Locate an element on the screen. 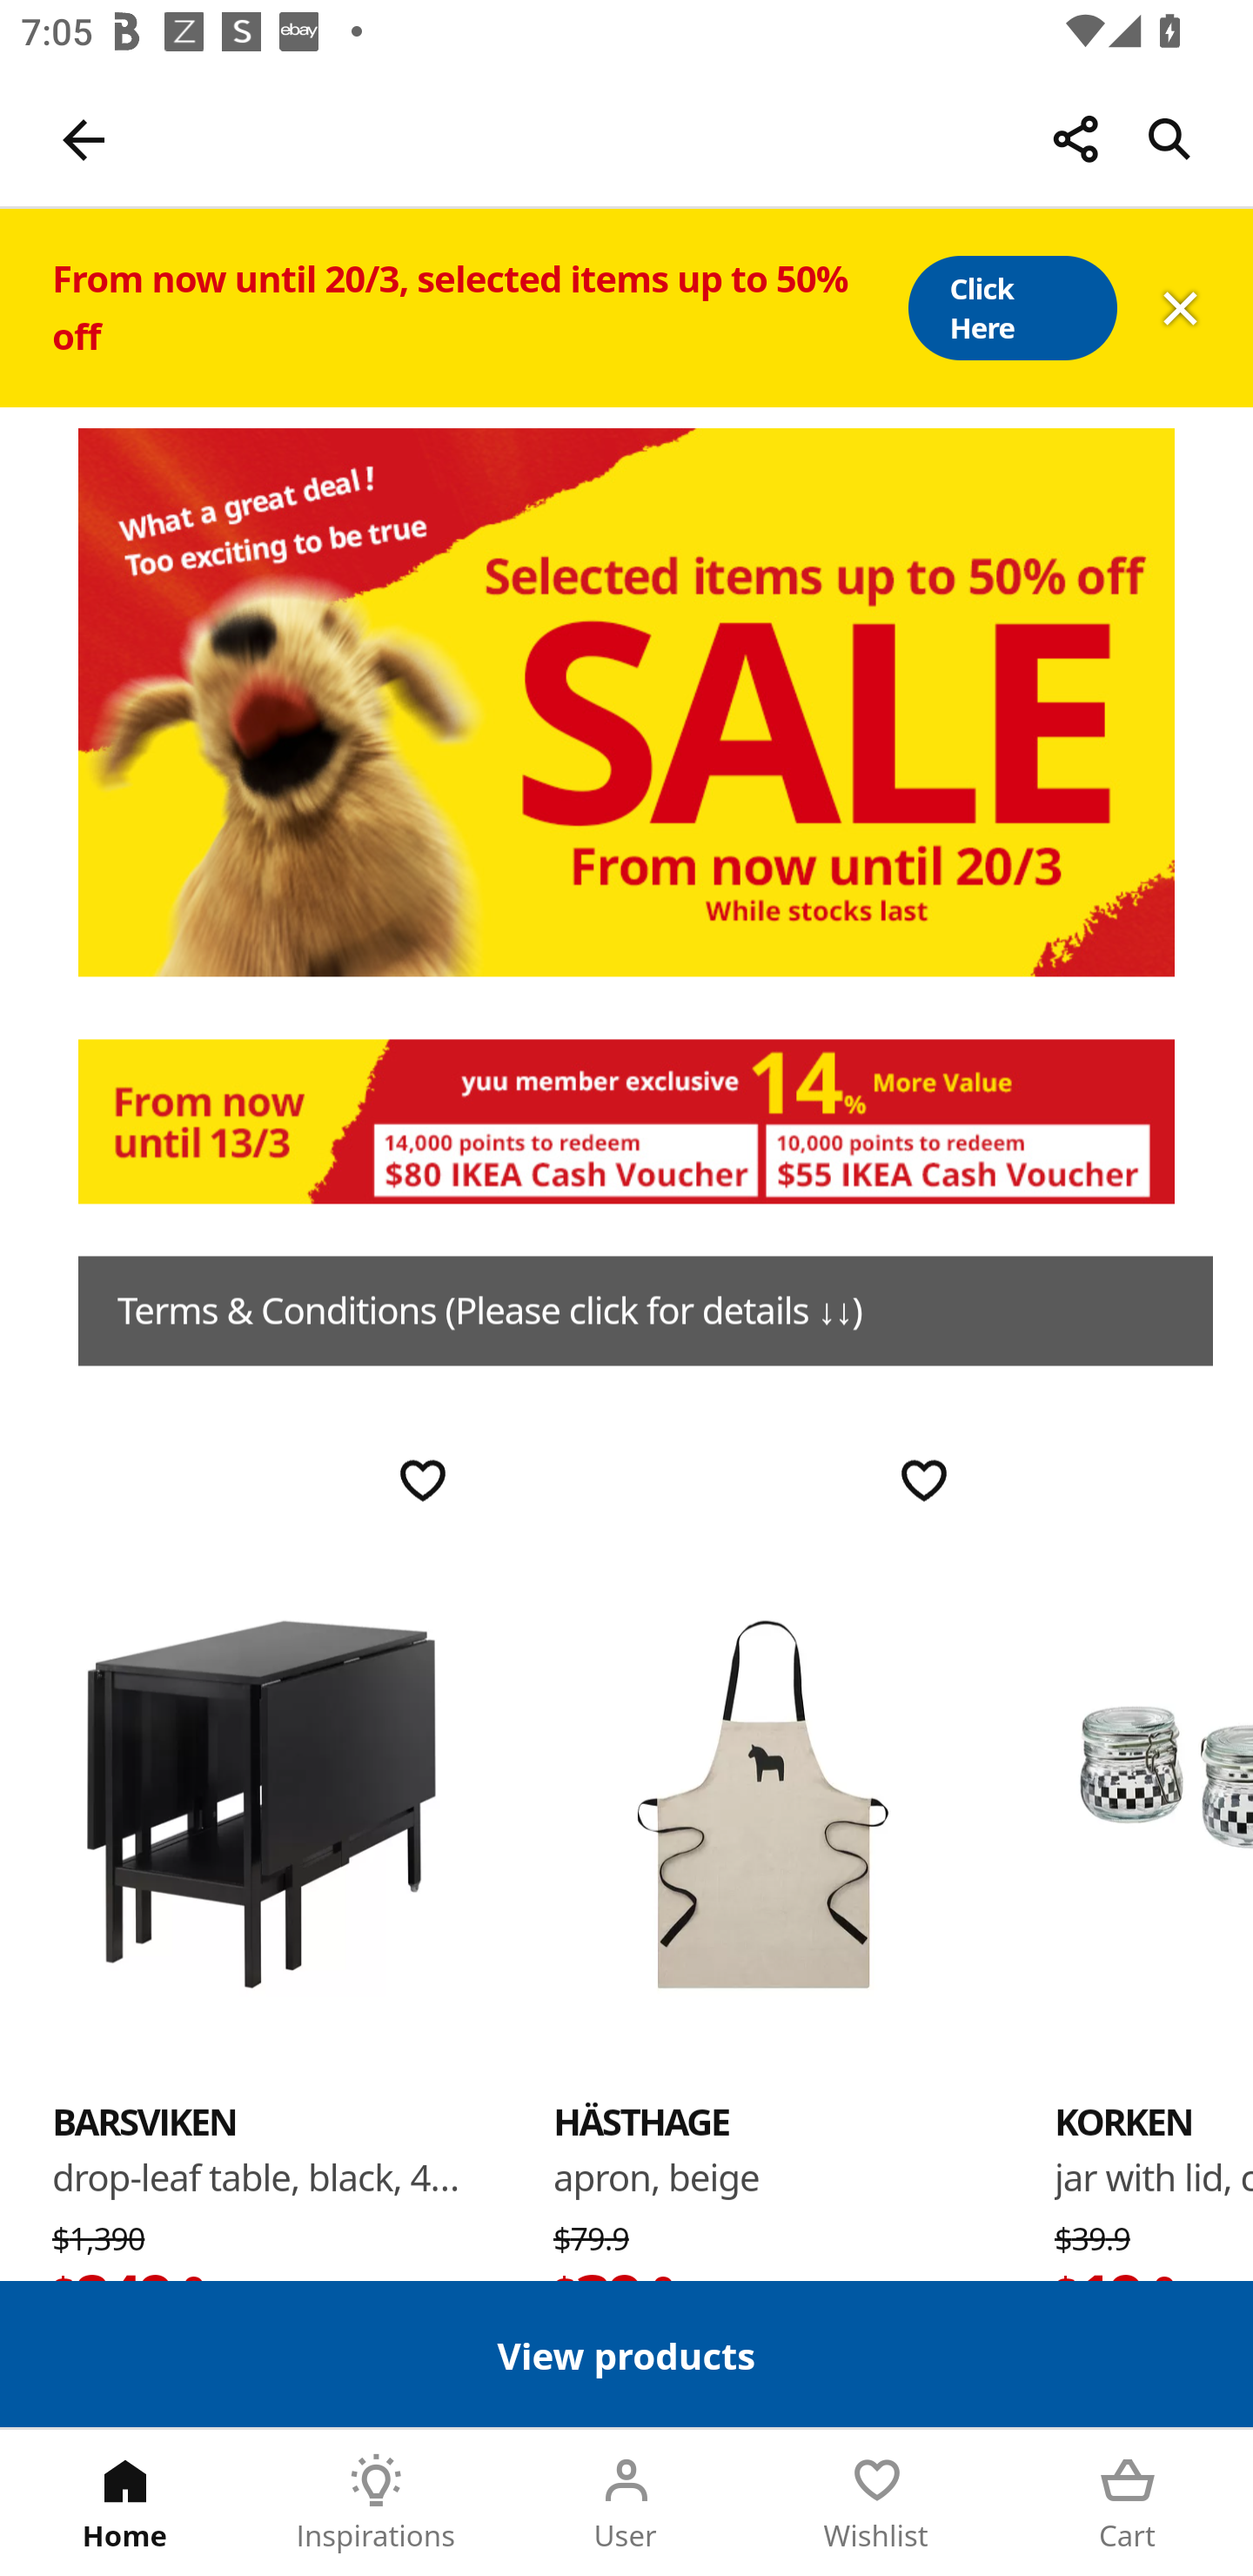 This screenshot has height=2576, width=1253. Wishlist
Tab 4 of 5 is located at coordinates (877, 2503).